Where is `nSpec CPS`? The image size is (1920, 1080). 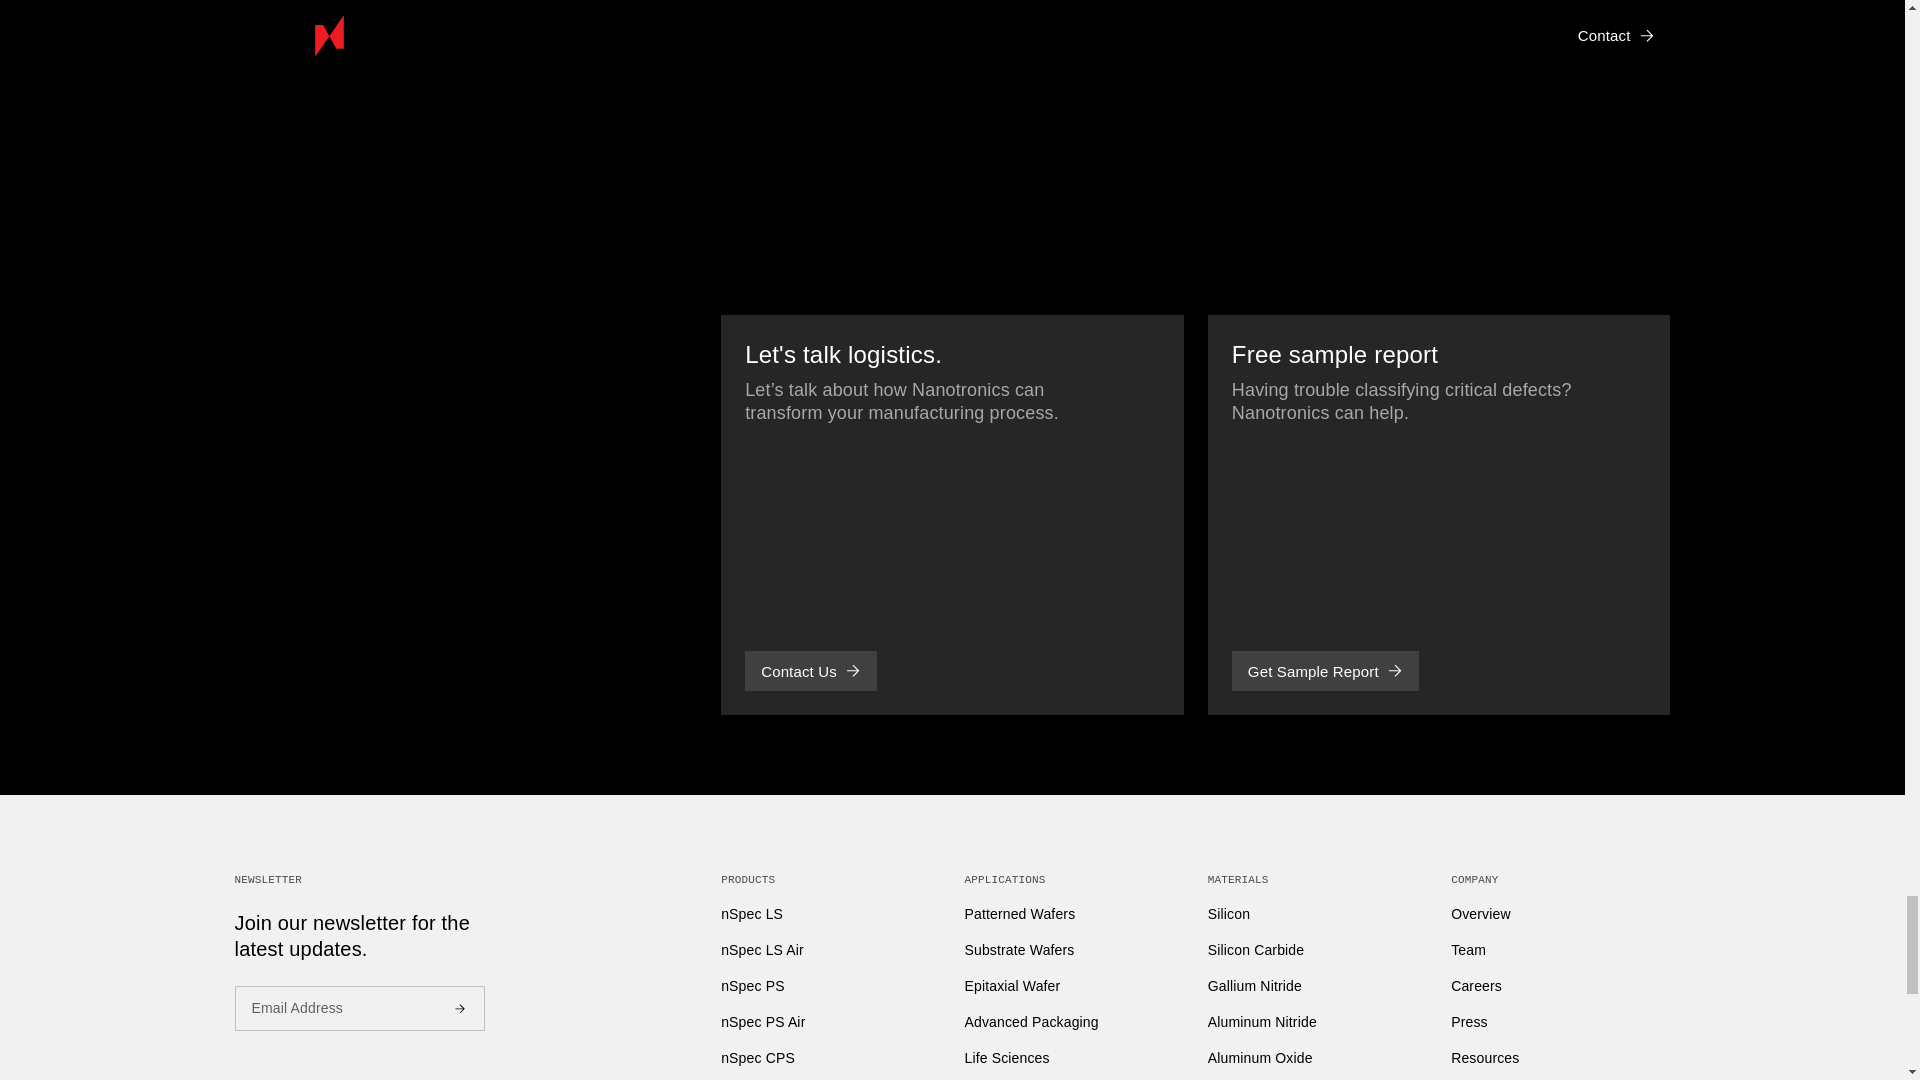
nSpec CPS is located at coordinates (758, 1058).